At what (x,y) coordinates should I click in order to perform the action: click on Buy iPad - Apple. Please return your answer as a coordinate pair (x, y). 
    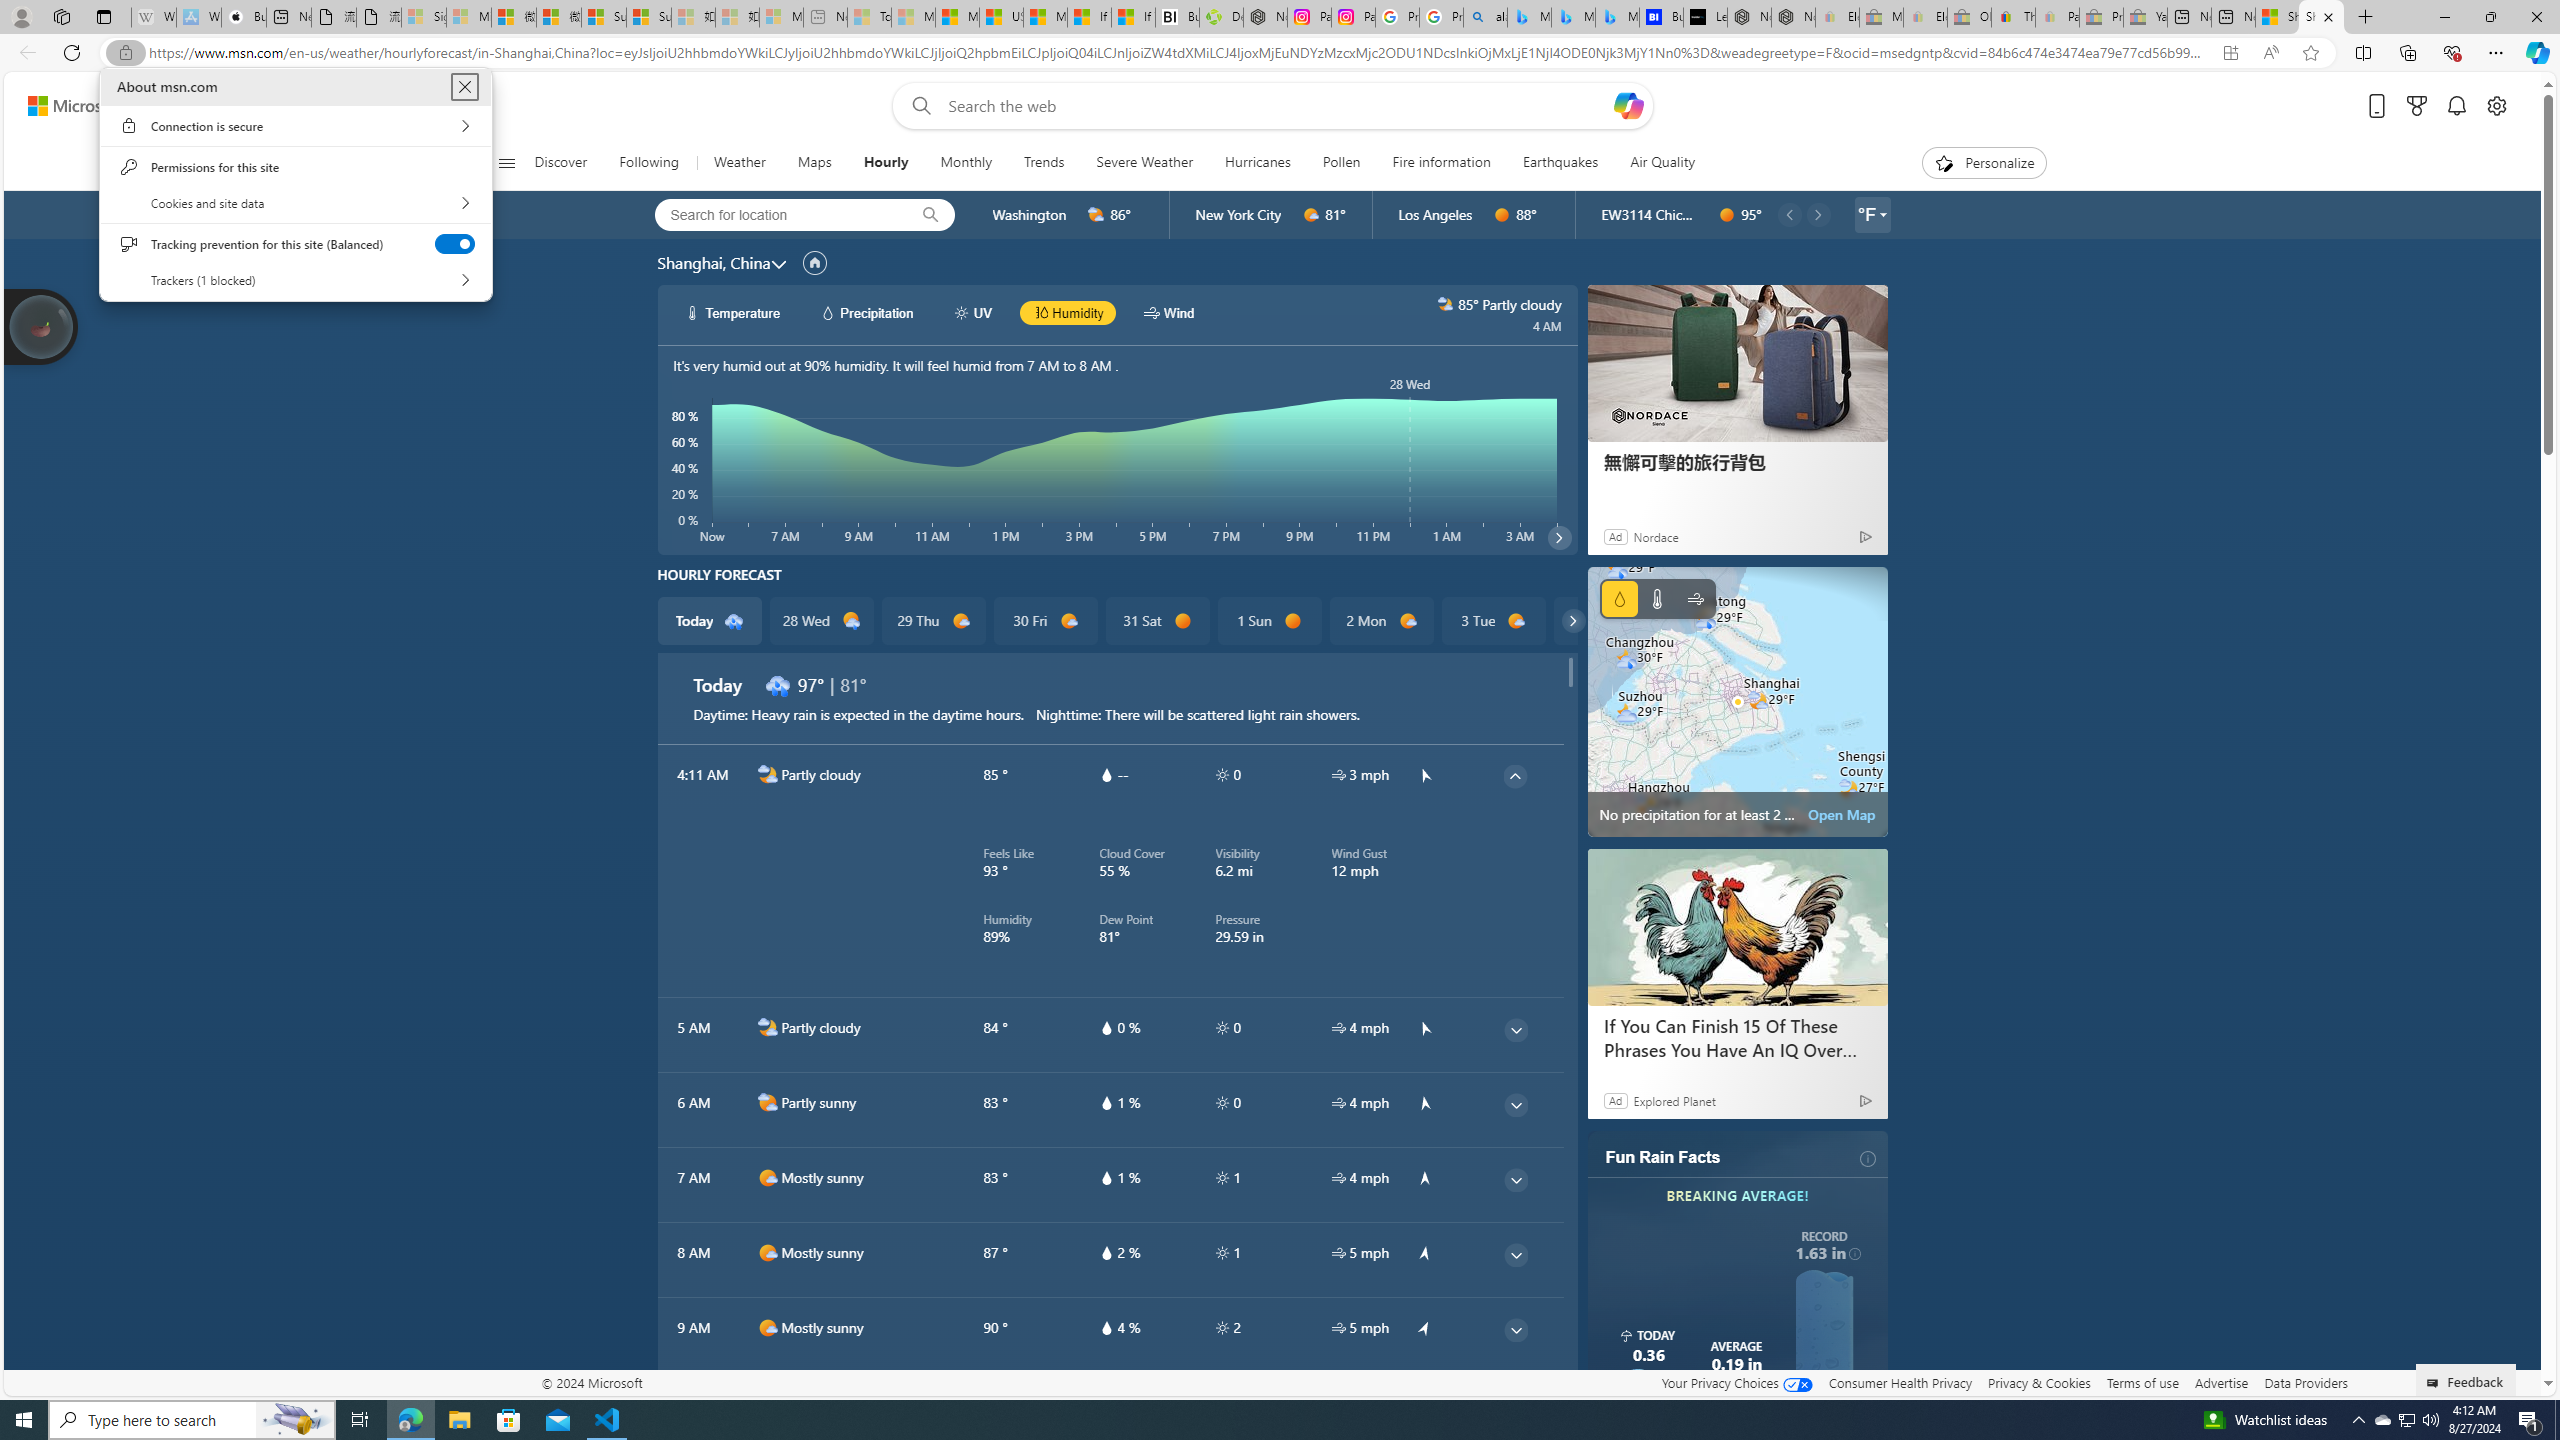
    Looking at the image, I should click on (242, 17).